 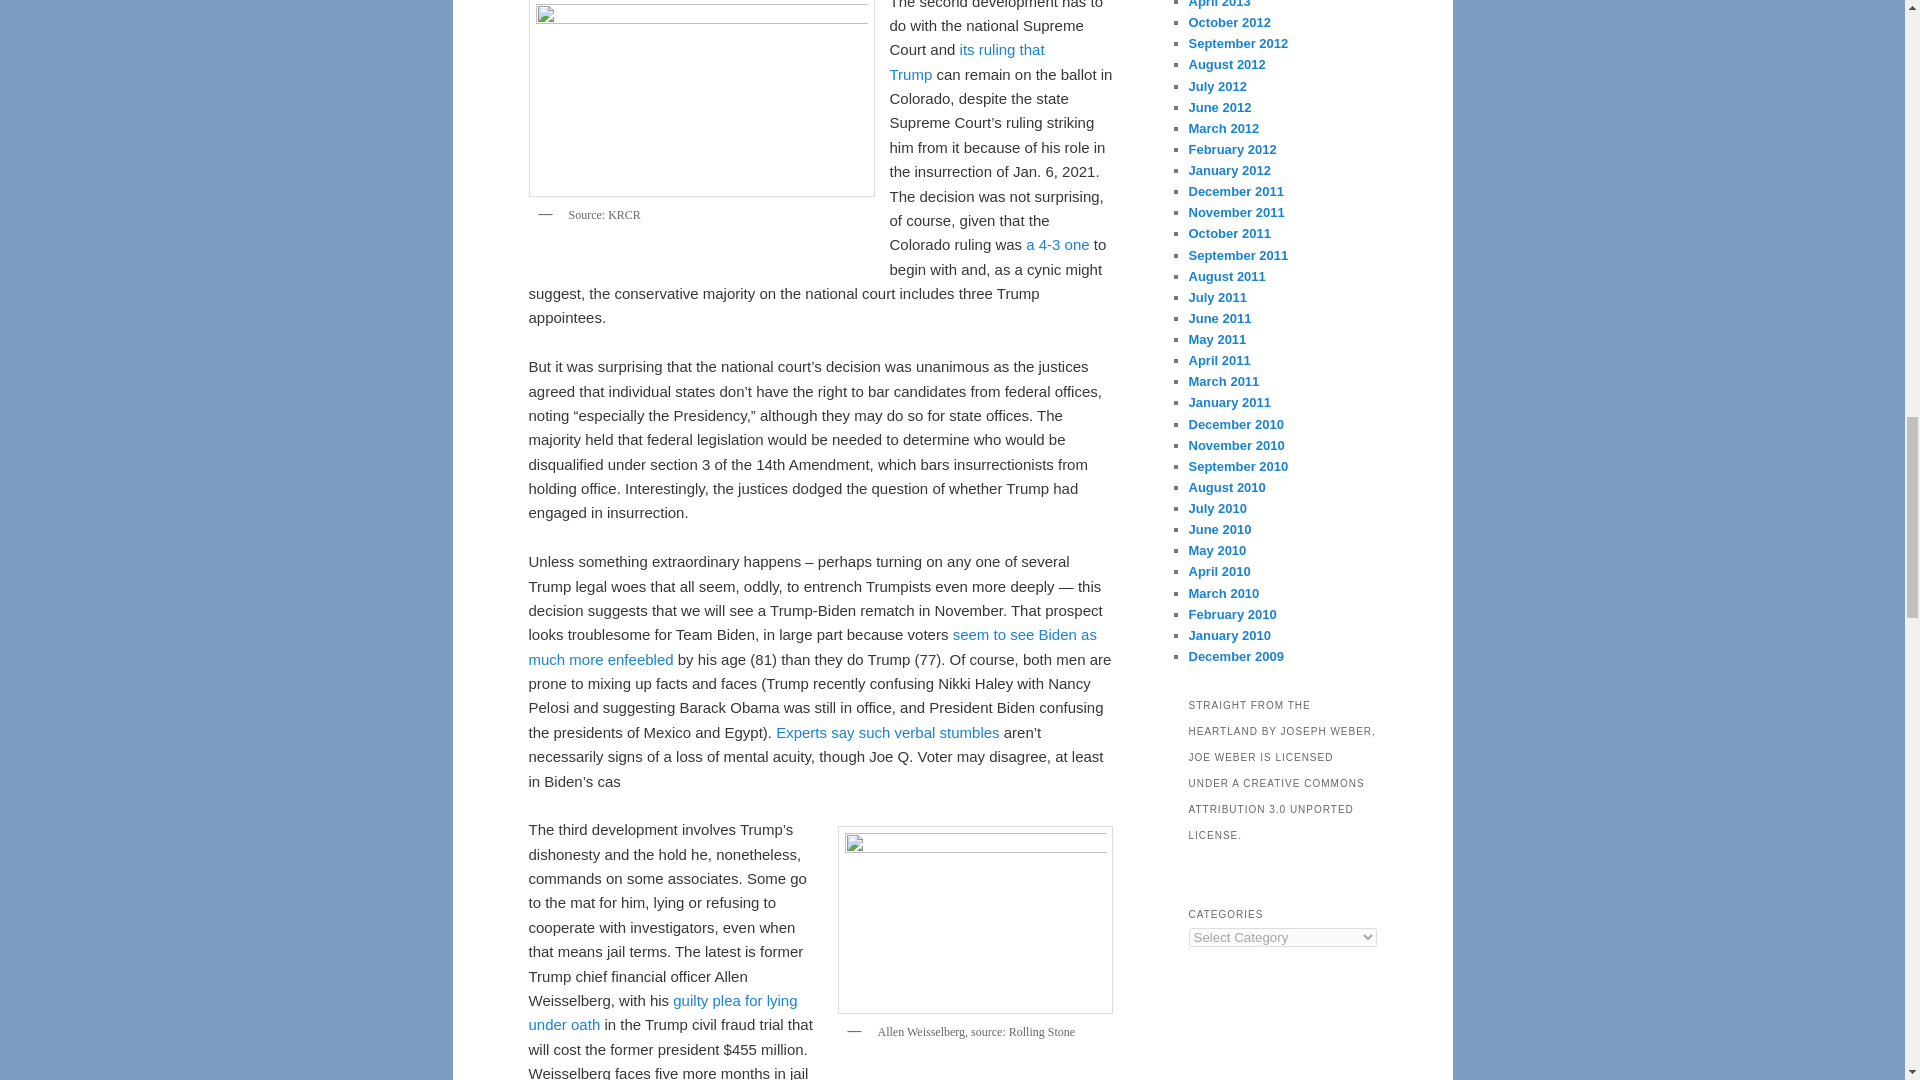 I want to click on  its ruling that Trump, so click(x=967, y=62).